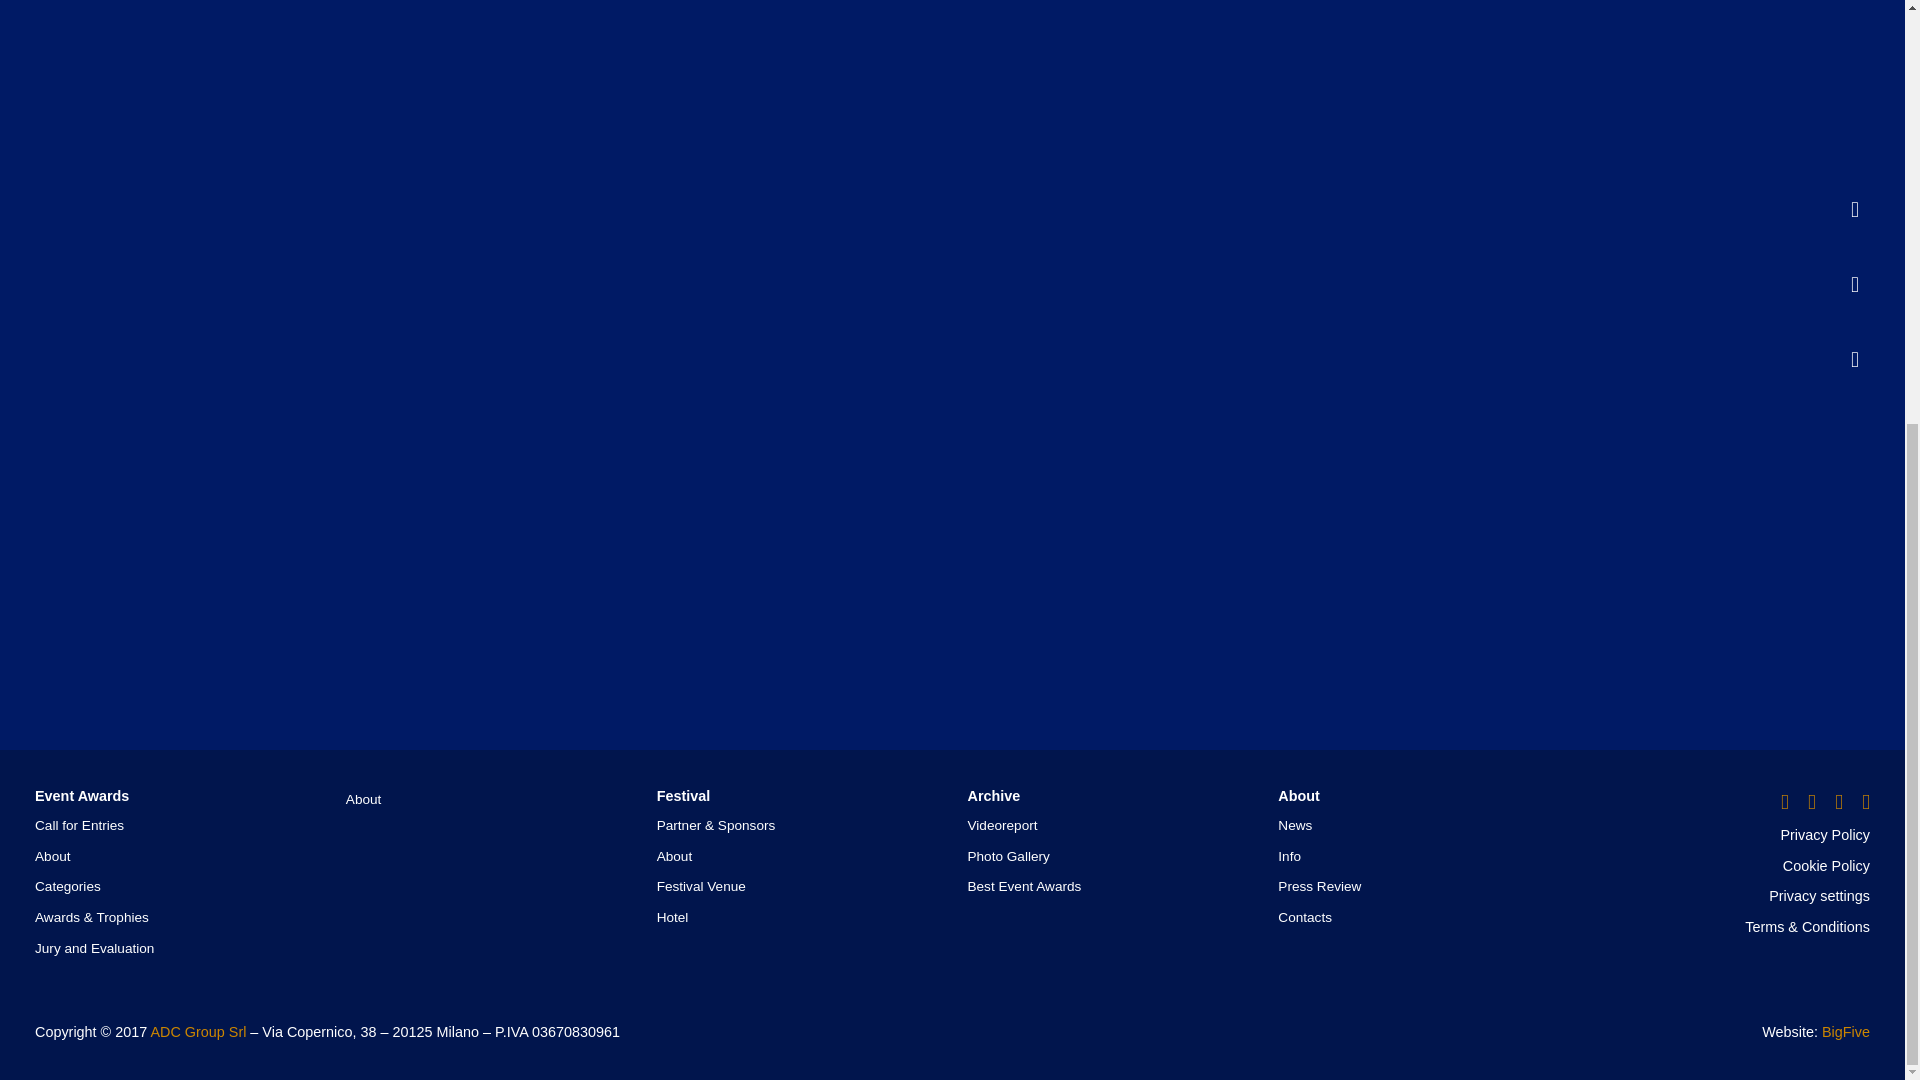  I want to click on About, so click(52, 856).